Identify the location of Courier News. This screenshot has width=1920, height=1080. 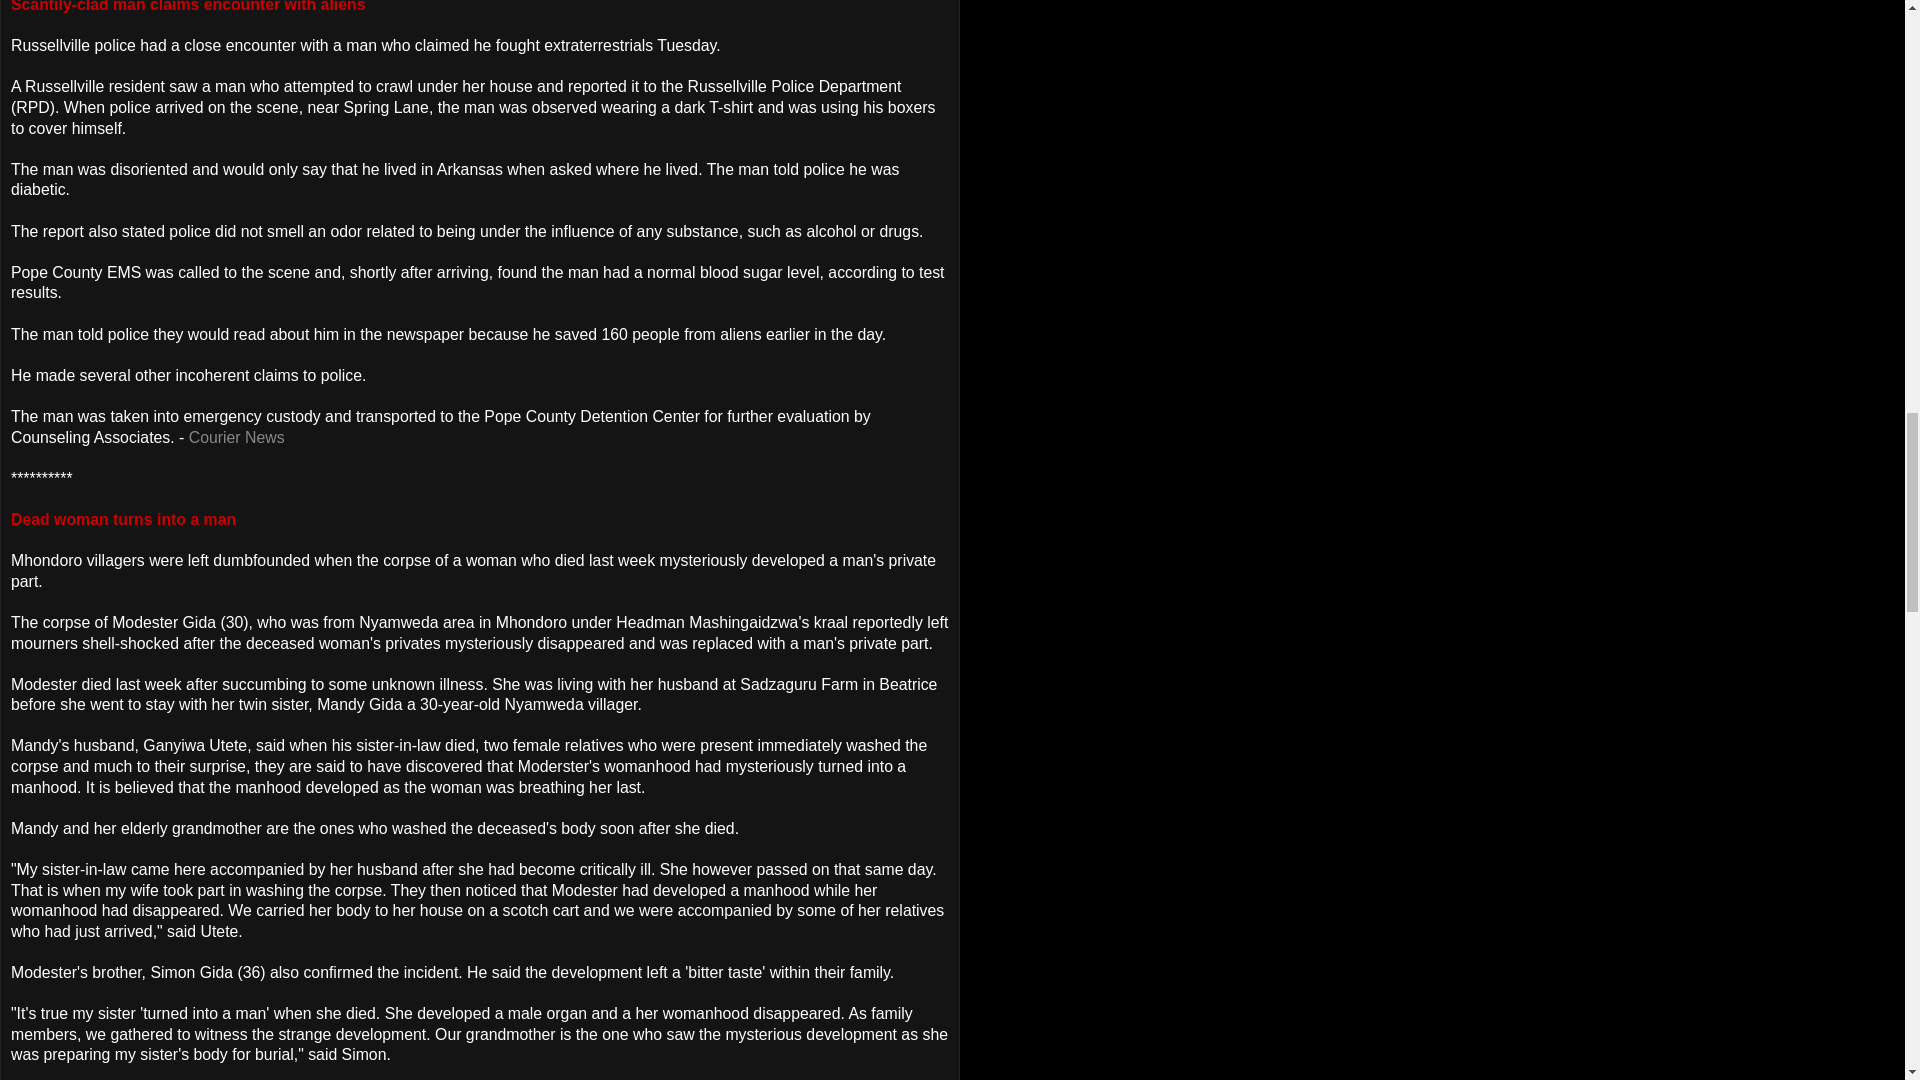
(236, 437).